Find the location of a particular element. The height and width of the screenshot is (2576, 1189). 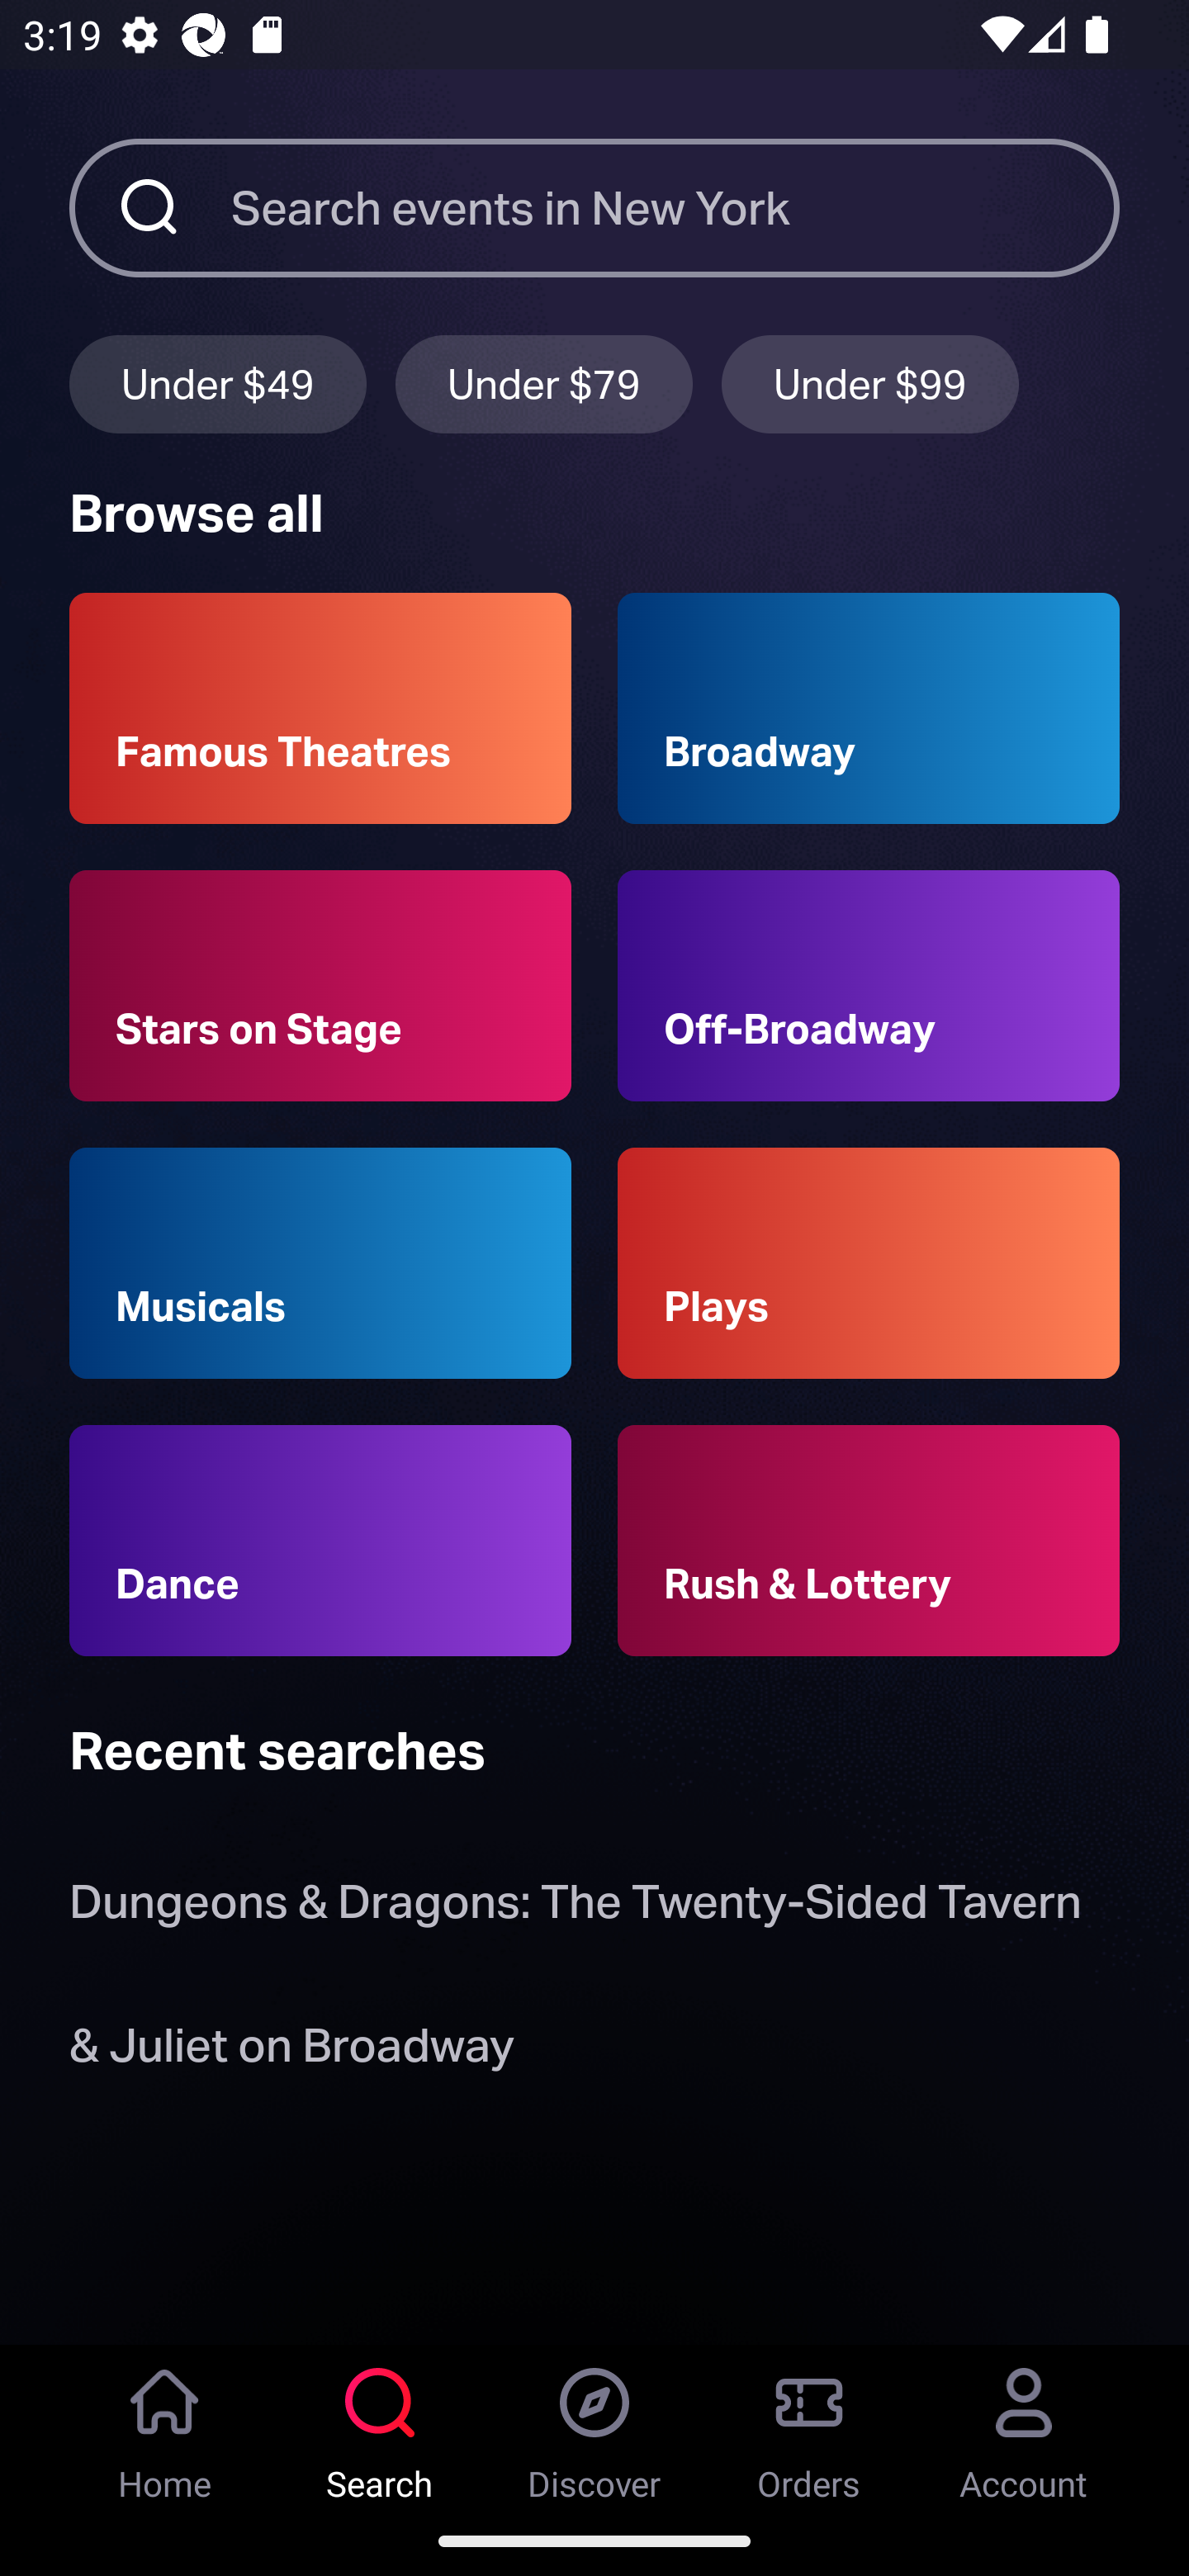

Rush & Lottery is located at coordinates (869, 1541).